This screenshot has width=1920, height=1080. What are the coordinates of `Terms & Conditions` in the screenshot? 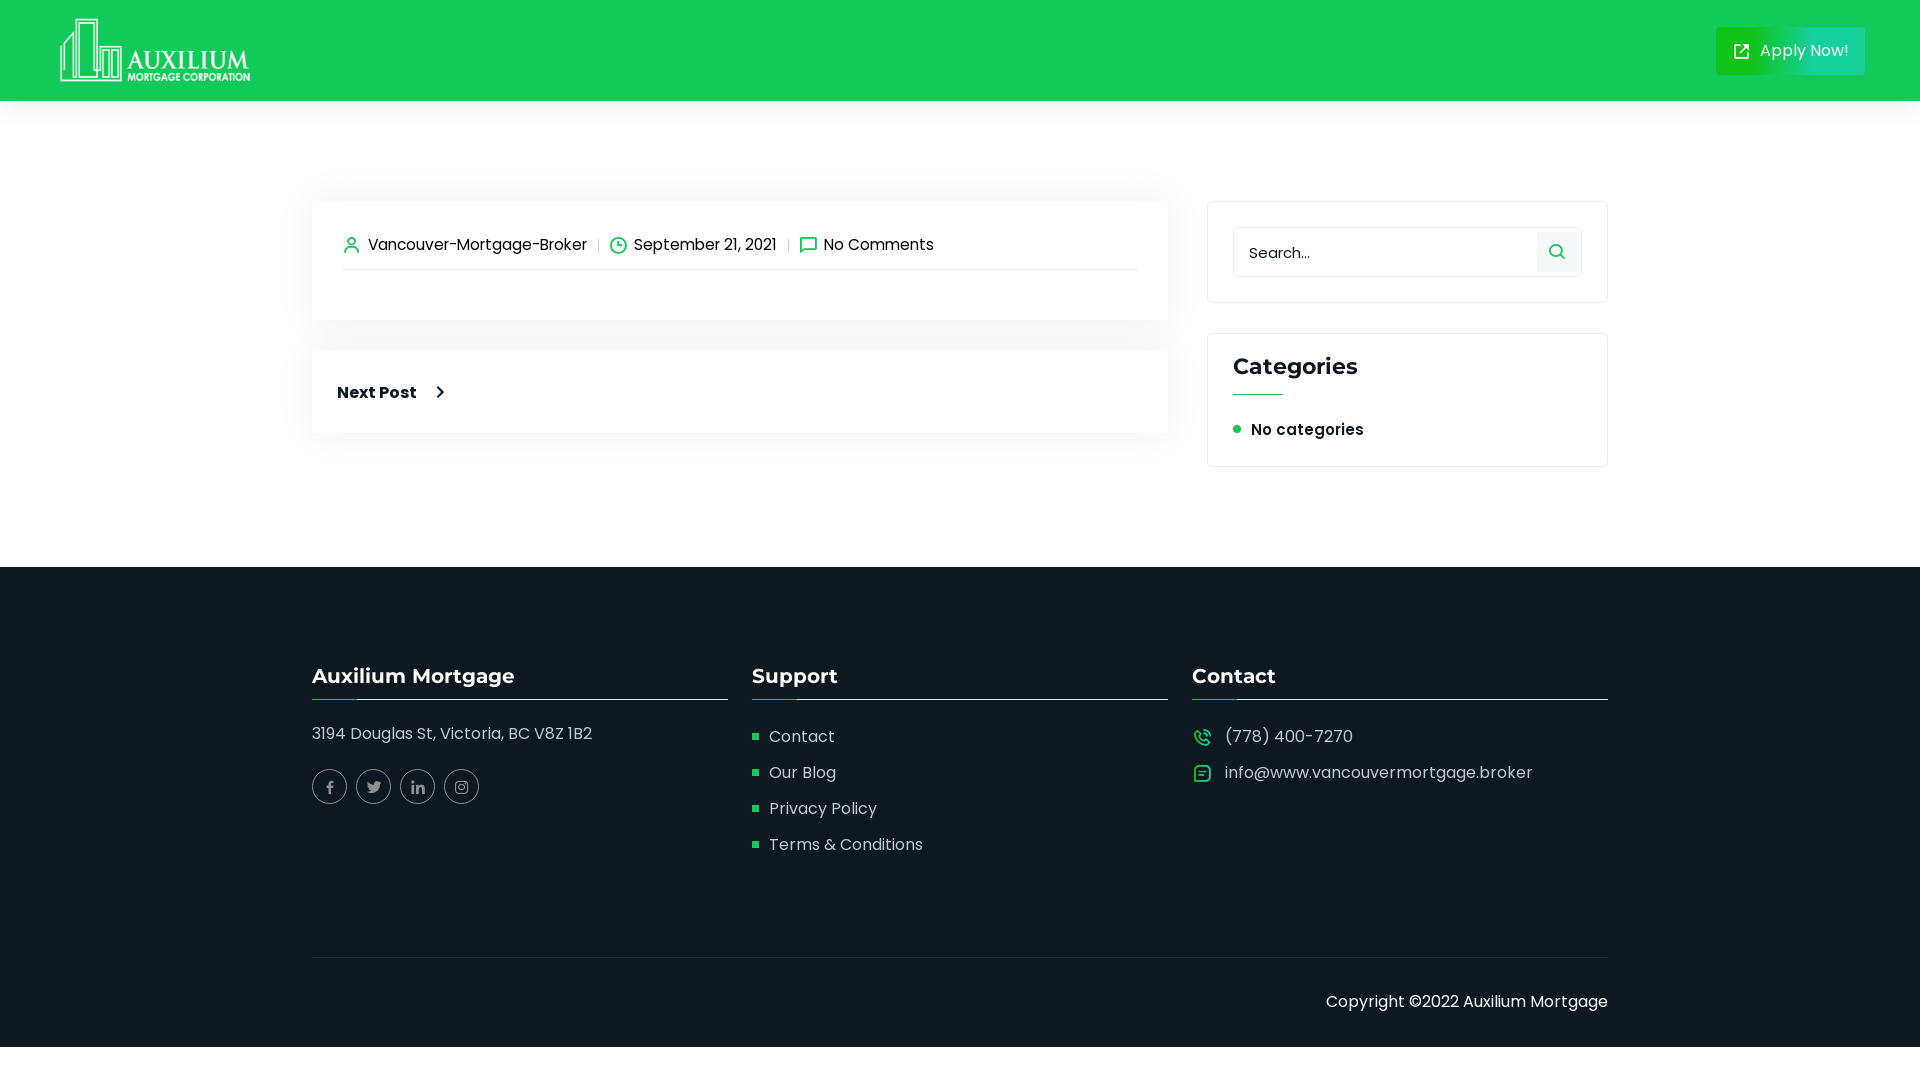 It's located at (846, 845).